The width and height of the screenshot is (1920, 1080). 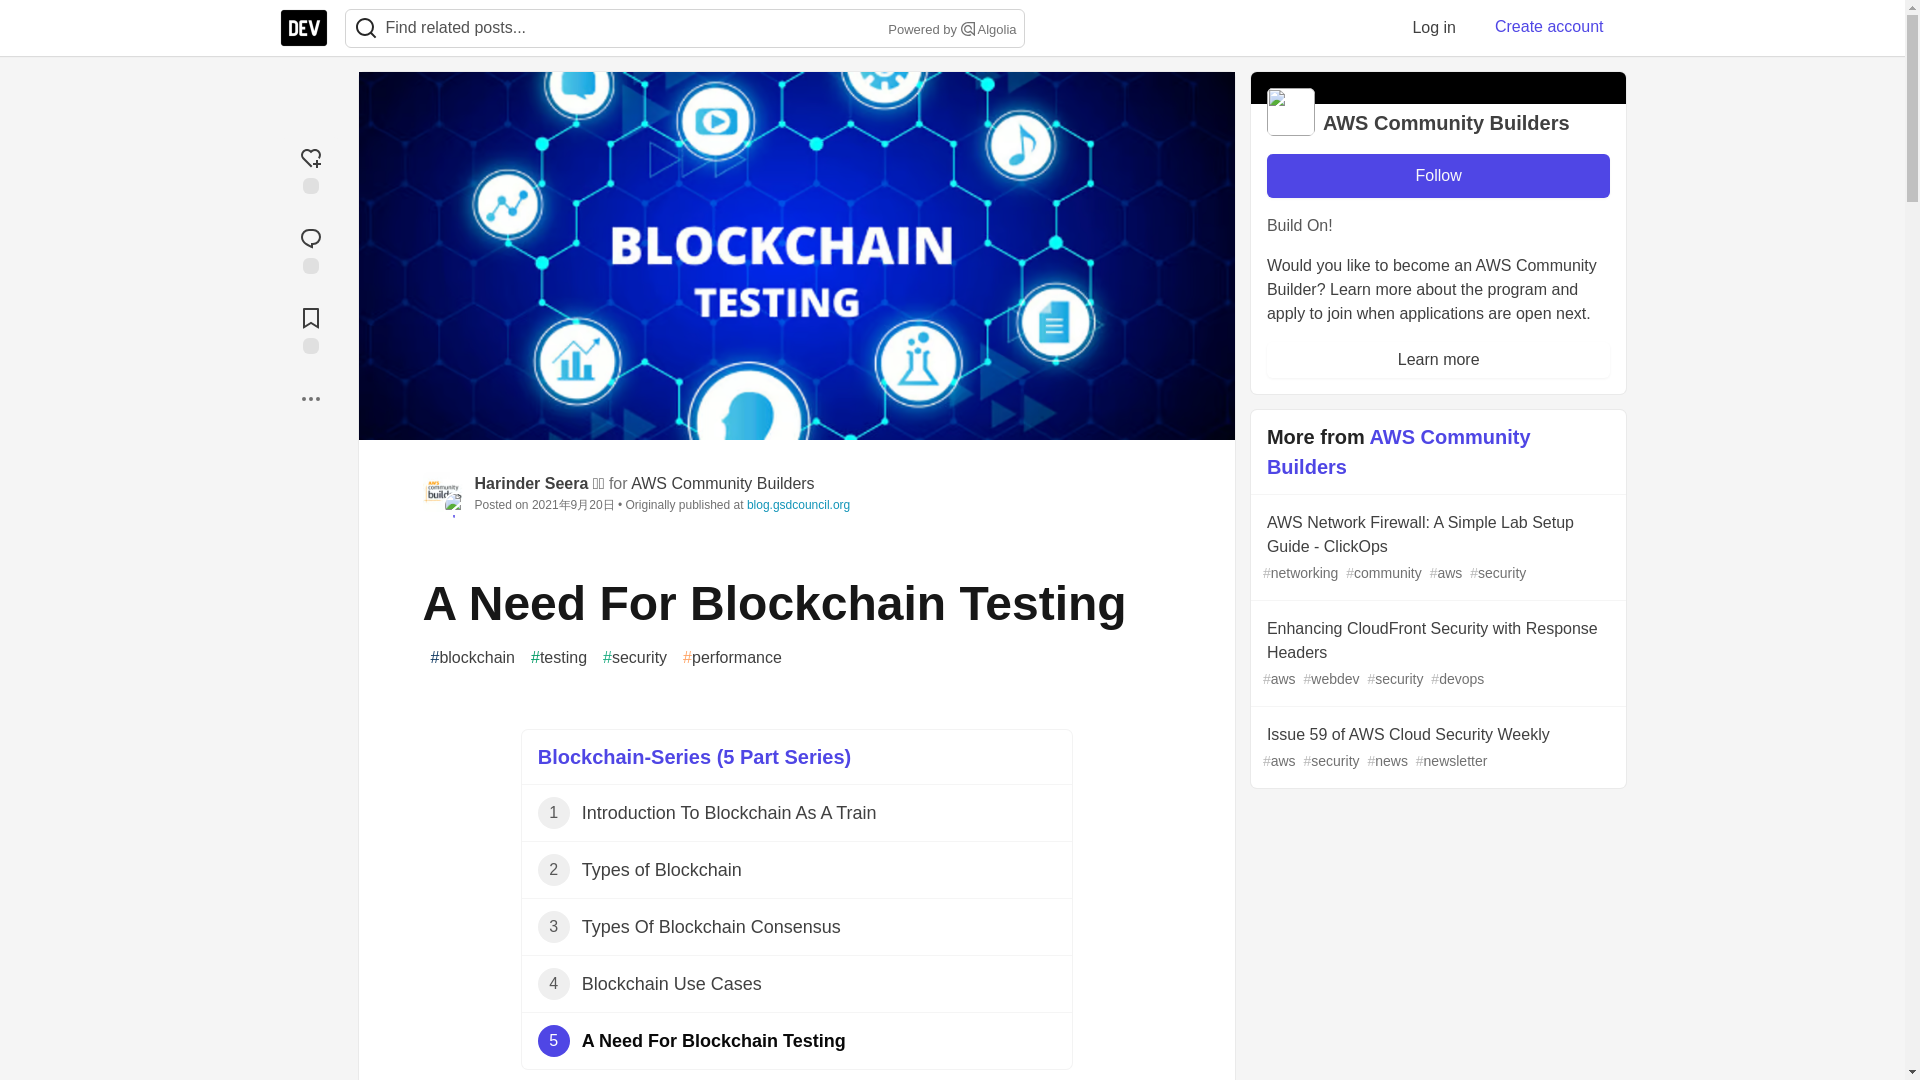 I want to click on AWS Community Builders, so click(x=722, y=484).